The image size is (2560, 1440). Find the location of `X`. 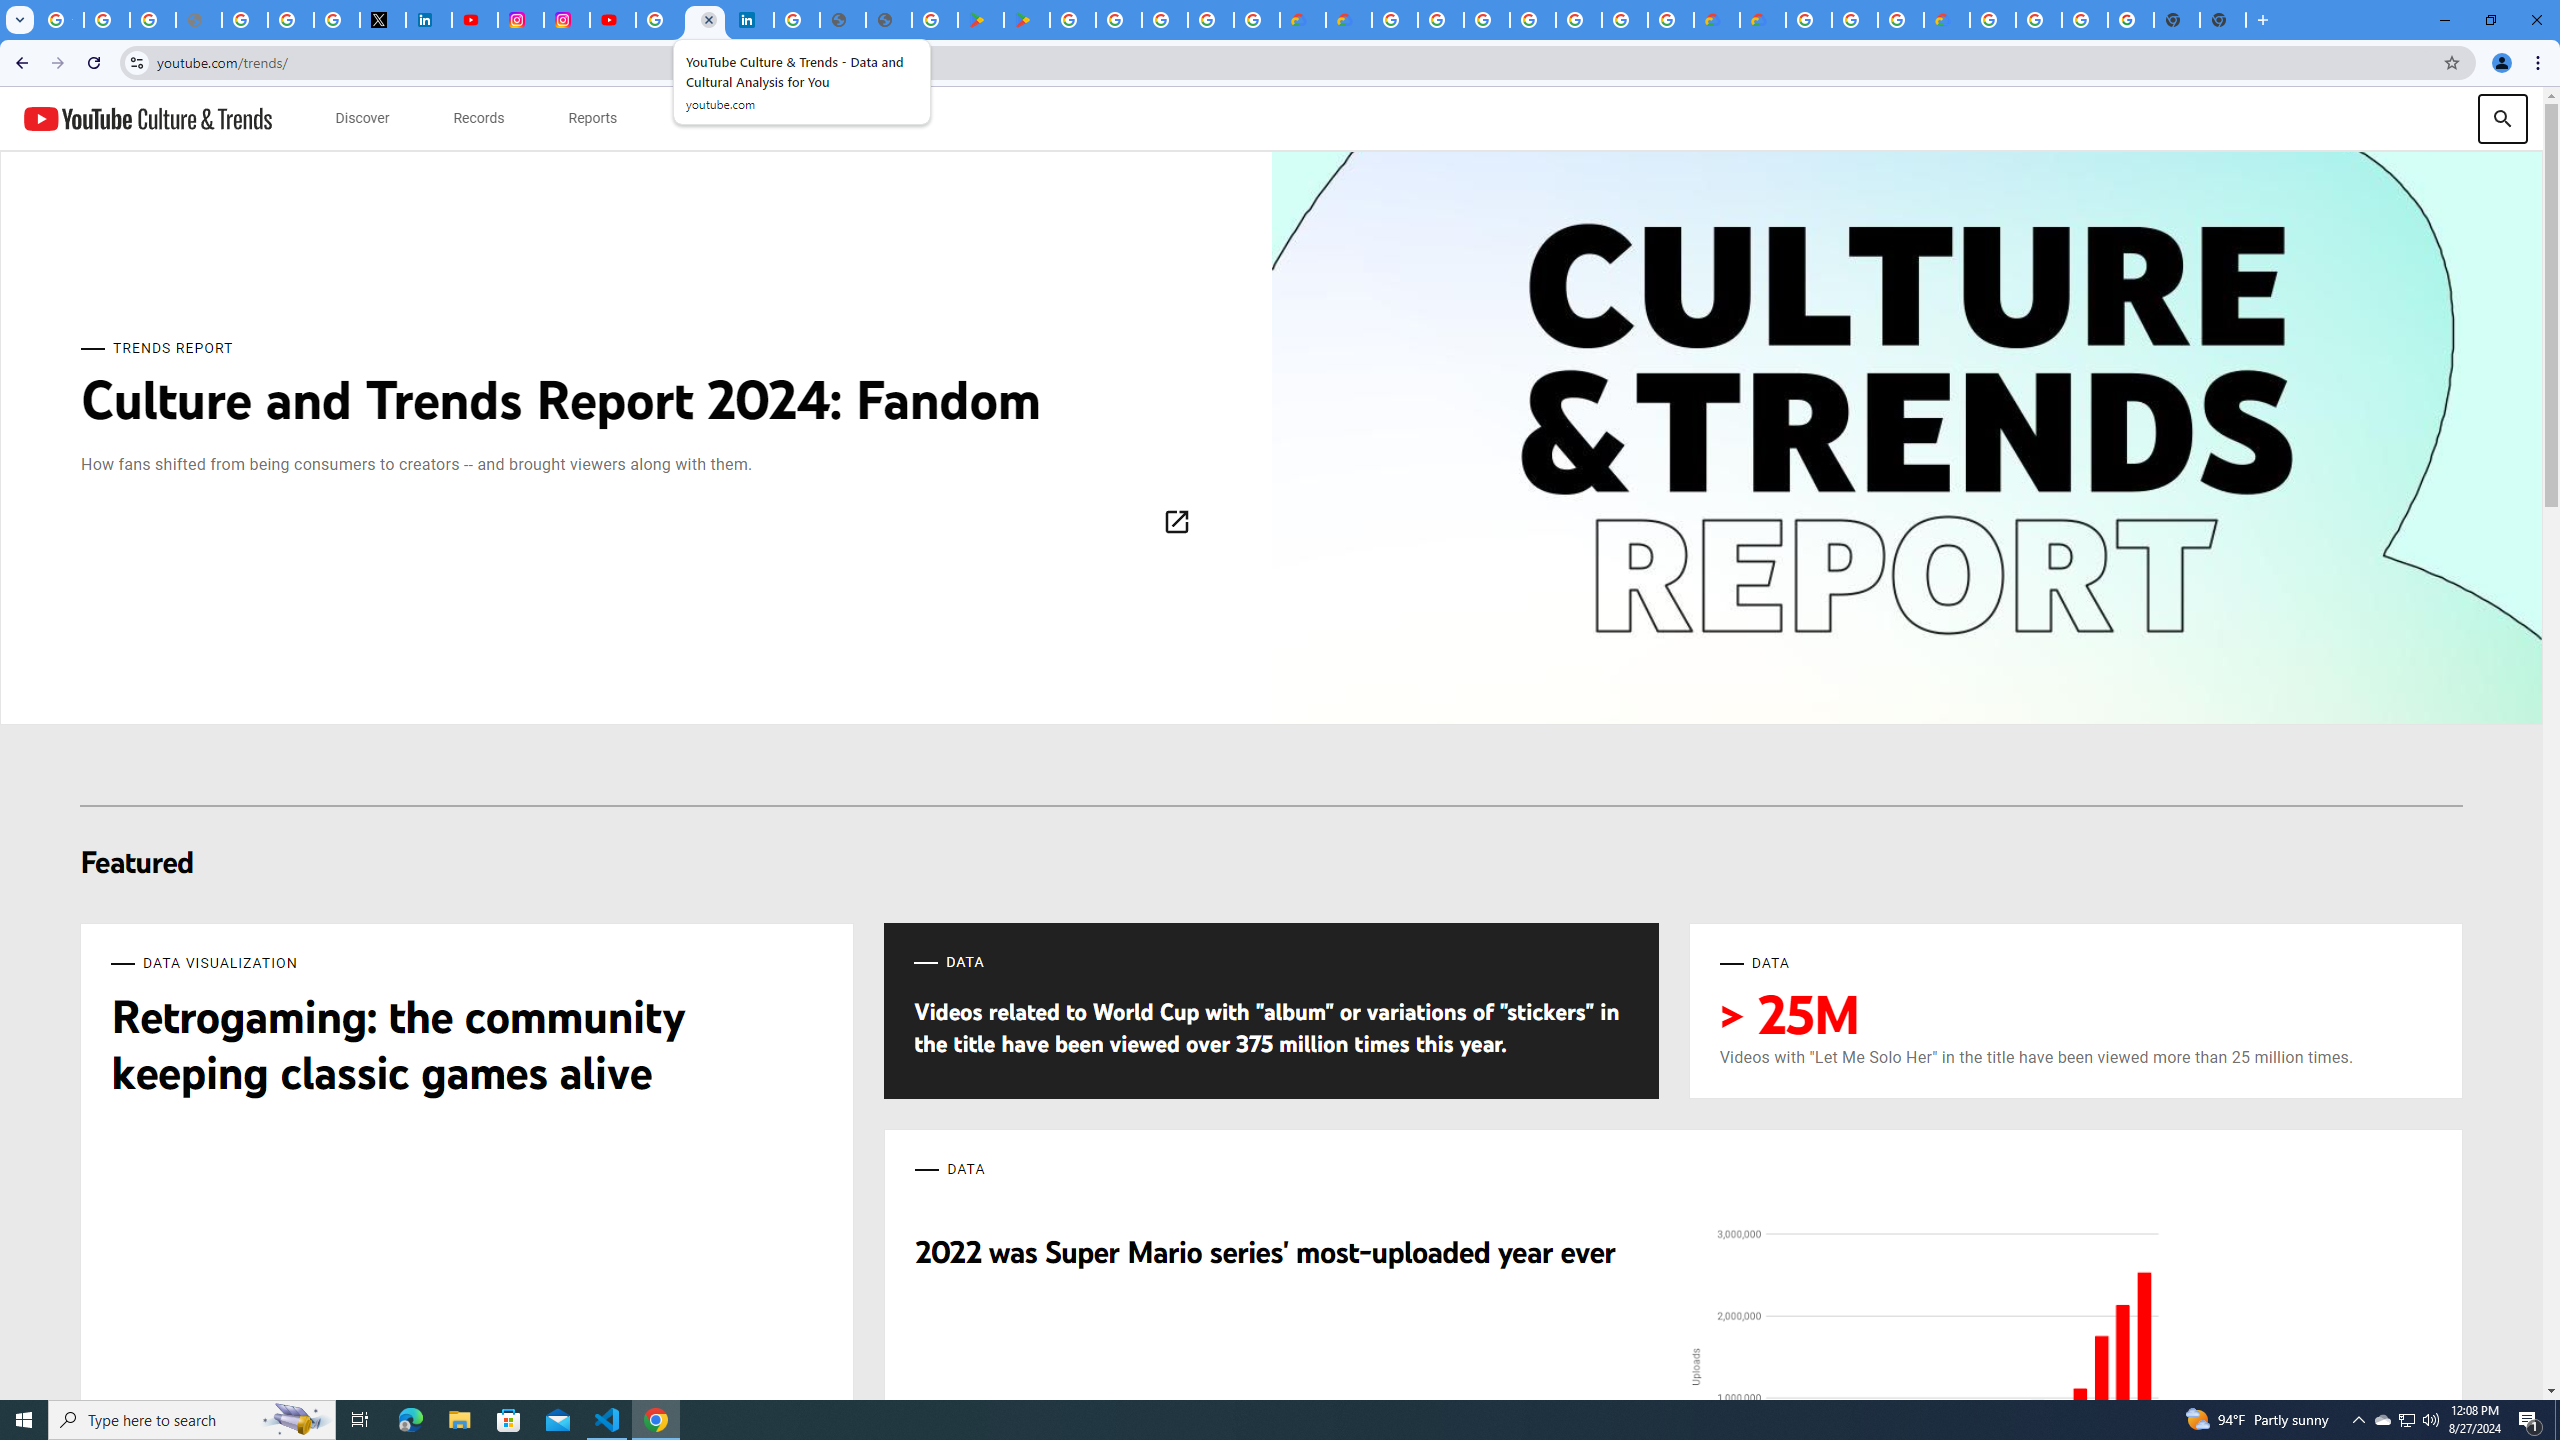

X is located at coordinates (382, 20).